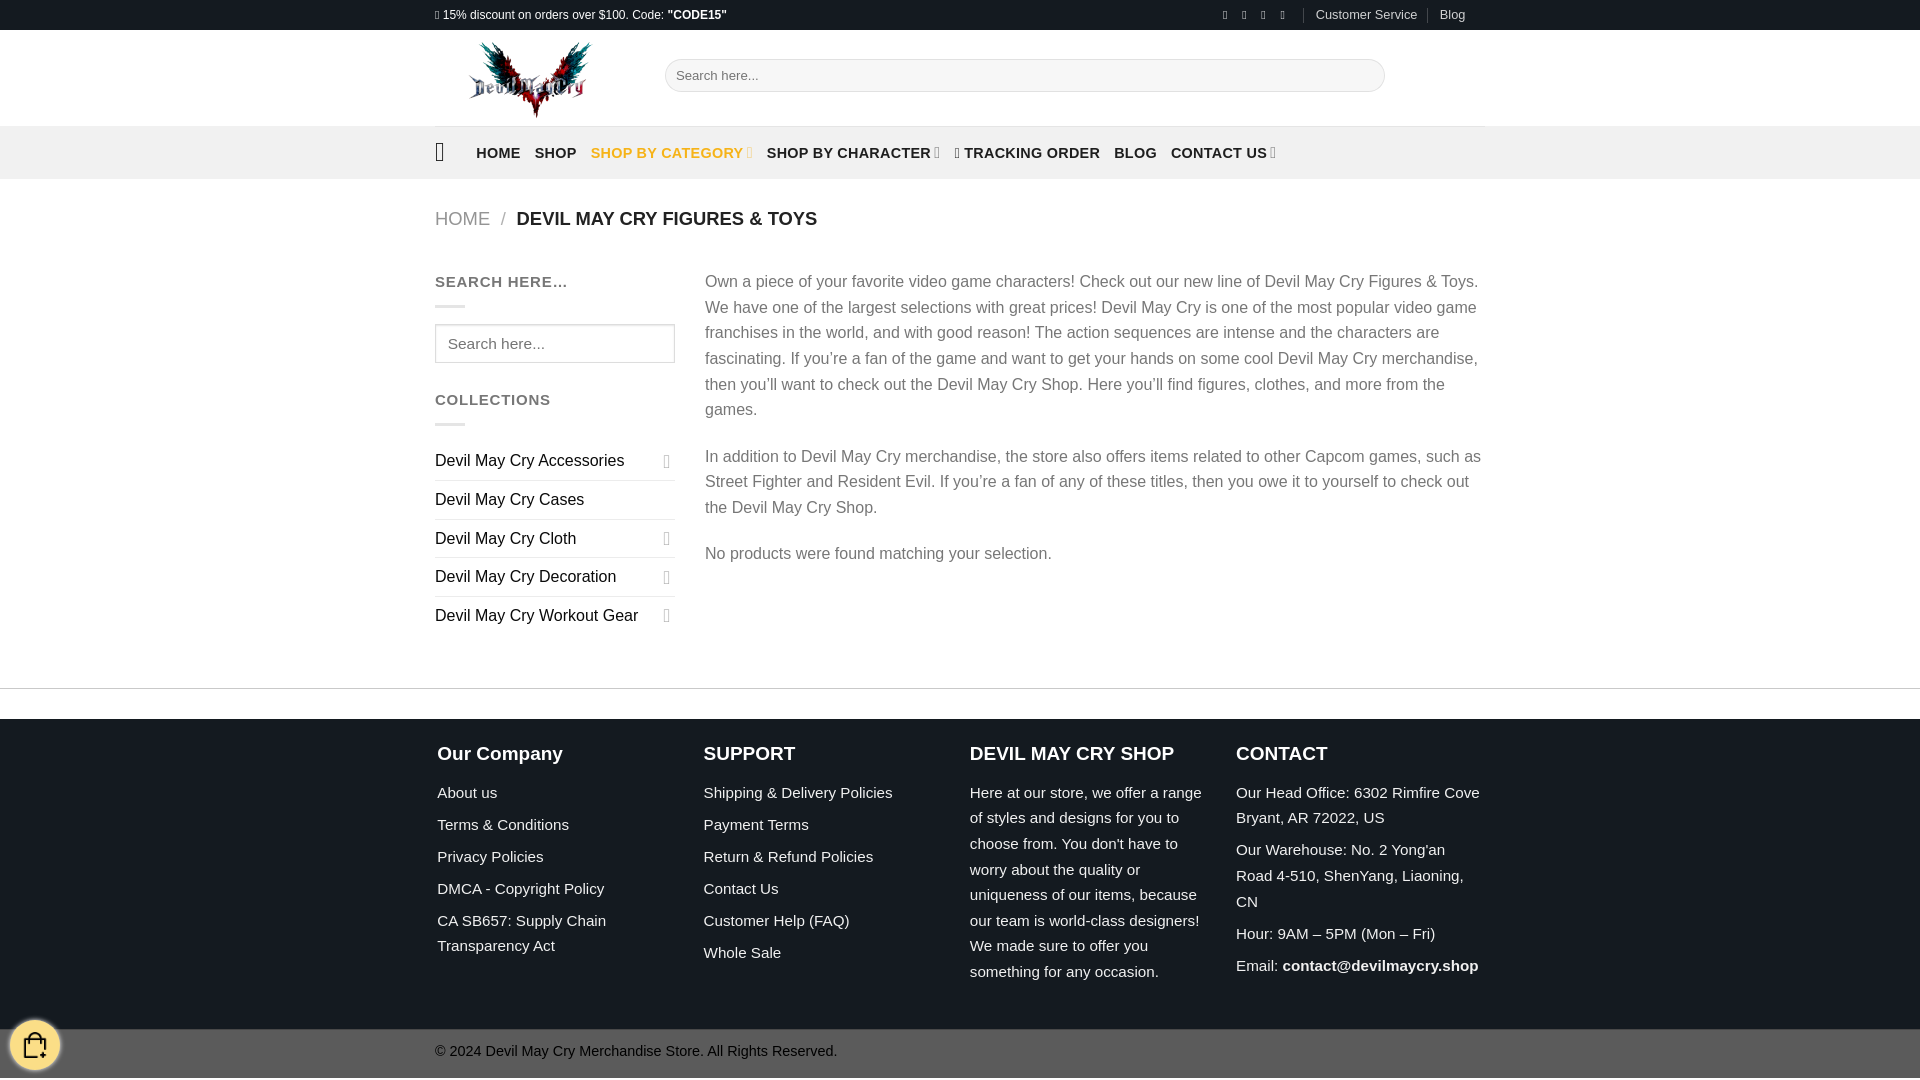  Describe the element at coordinates (1366, 15) in the screenshot. I see `Customer Service` at that location.